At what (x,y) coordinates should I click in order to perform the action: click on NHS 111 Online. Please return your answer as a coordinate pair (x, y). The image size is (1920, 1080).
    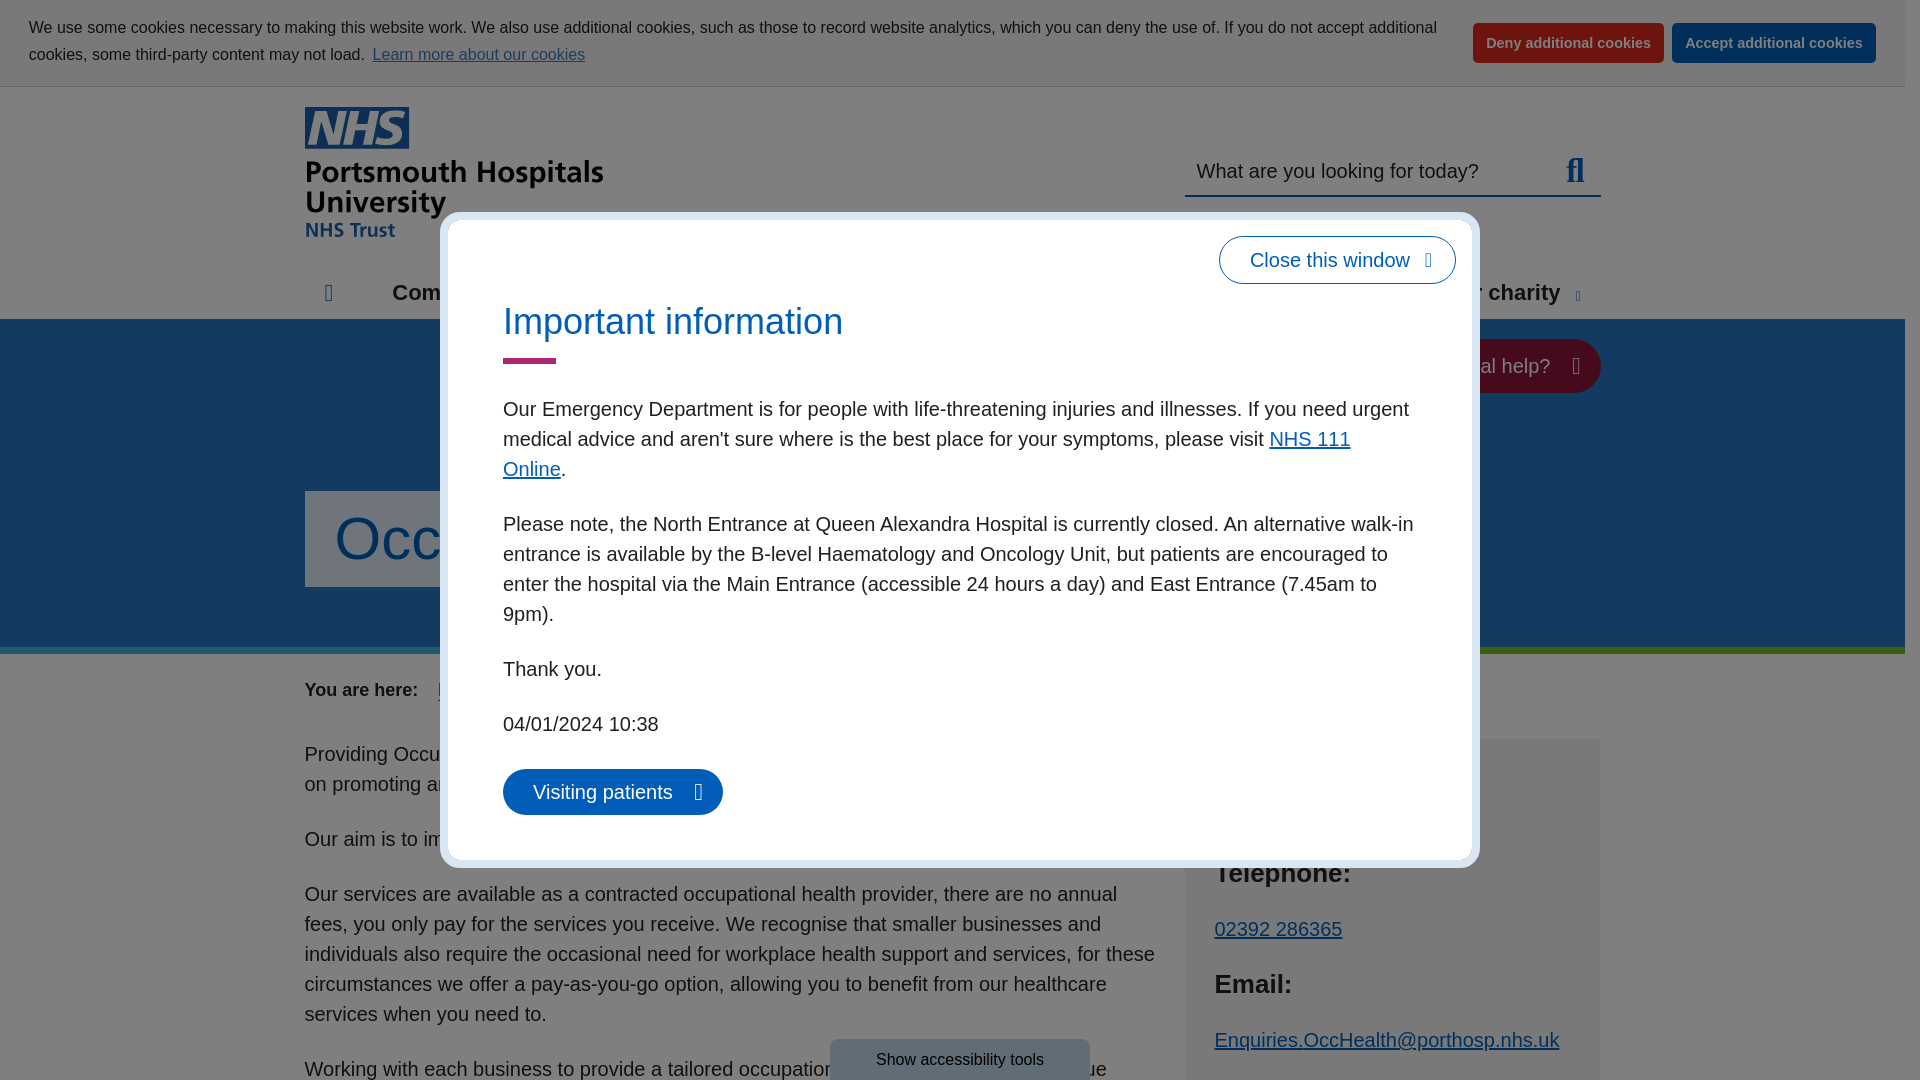
    Looking at the image, I should click on (927, 453).